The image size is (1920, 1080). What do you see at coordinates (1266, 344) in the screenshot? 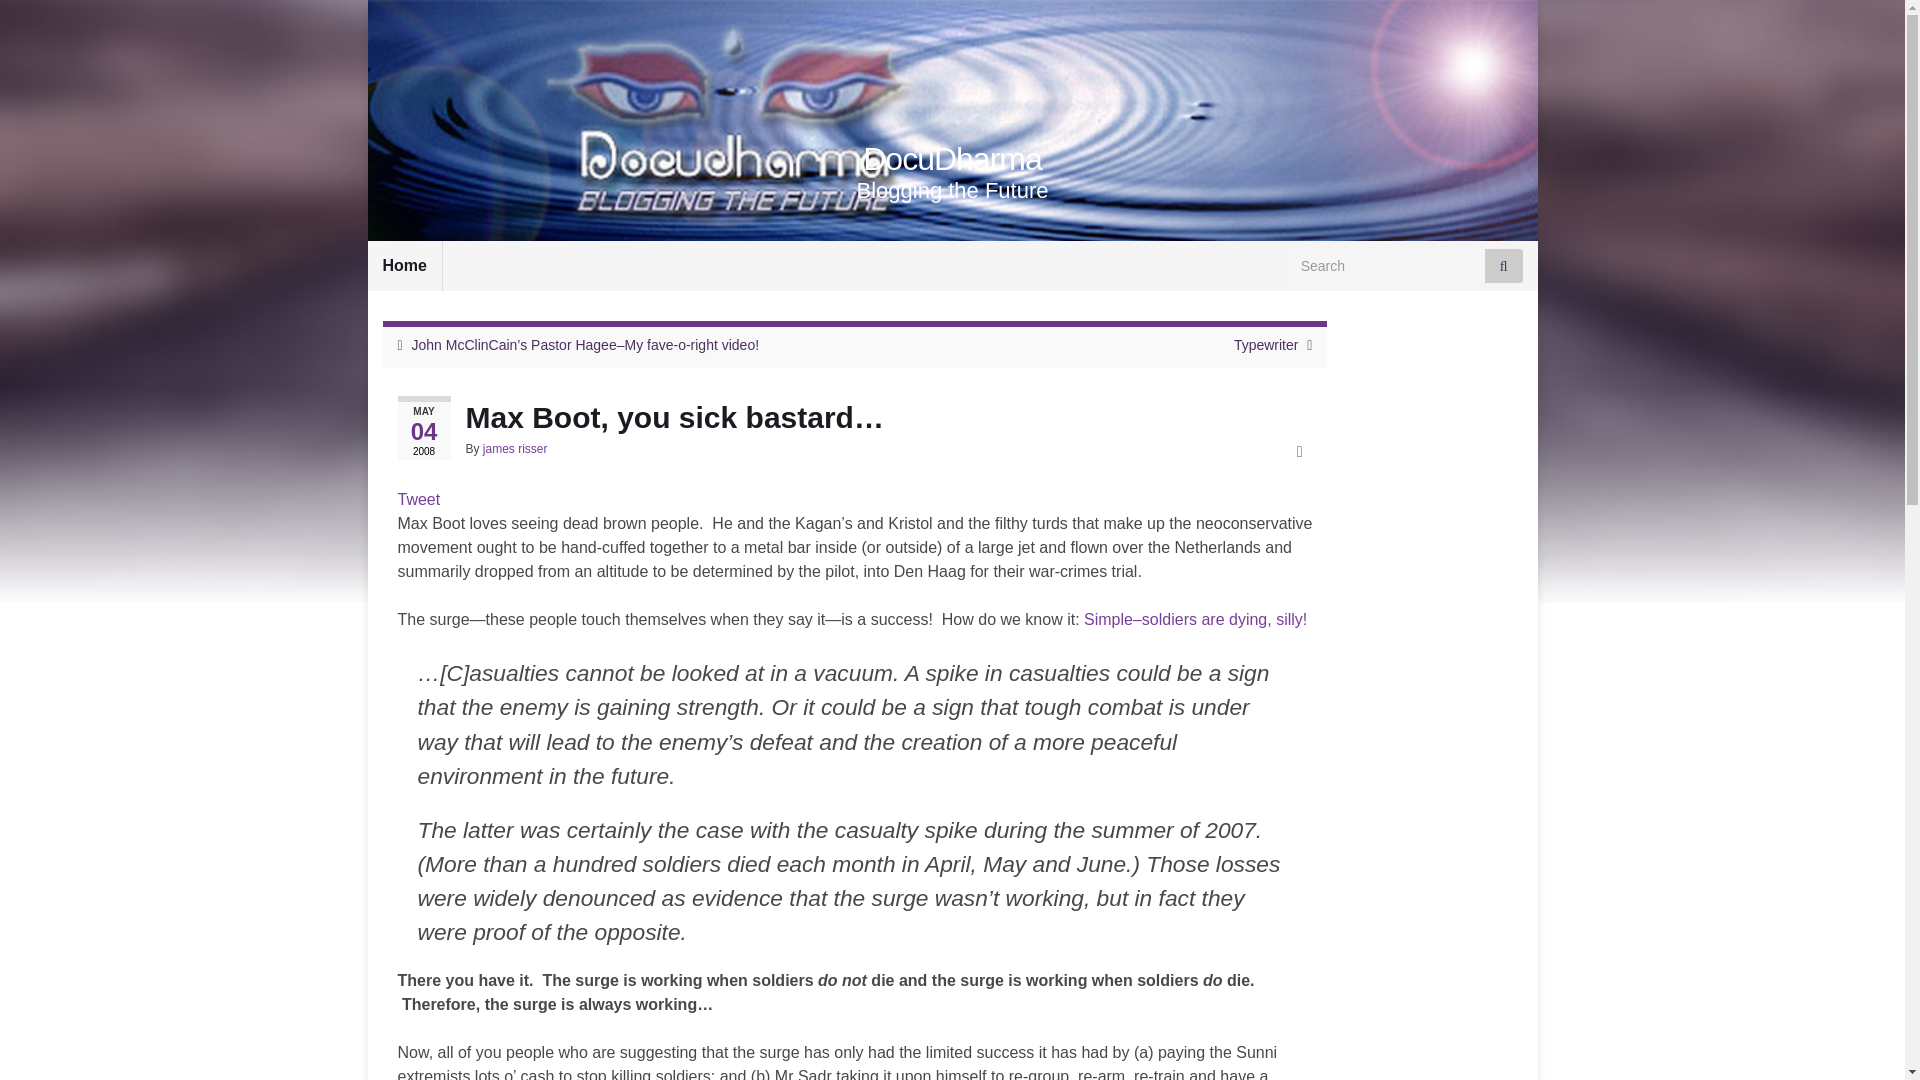
I see `Typewriter` at bounding box center [1266, 344].